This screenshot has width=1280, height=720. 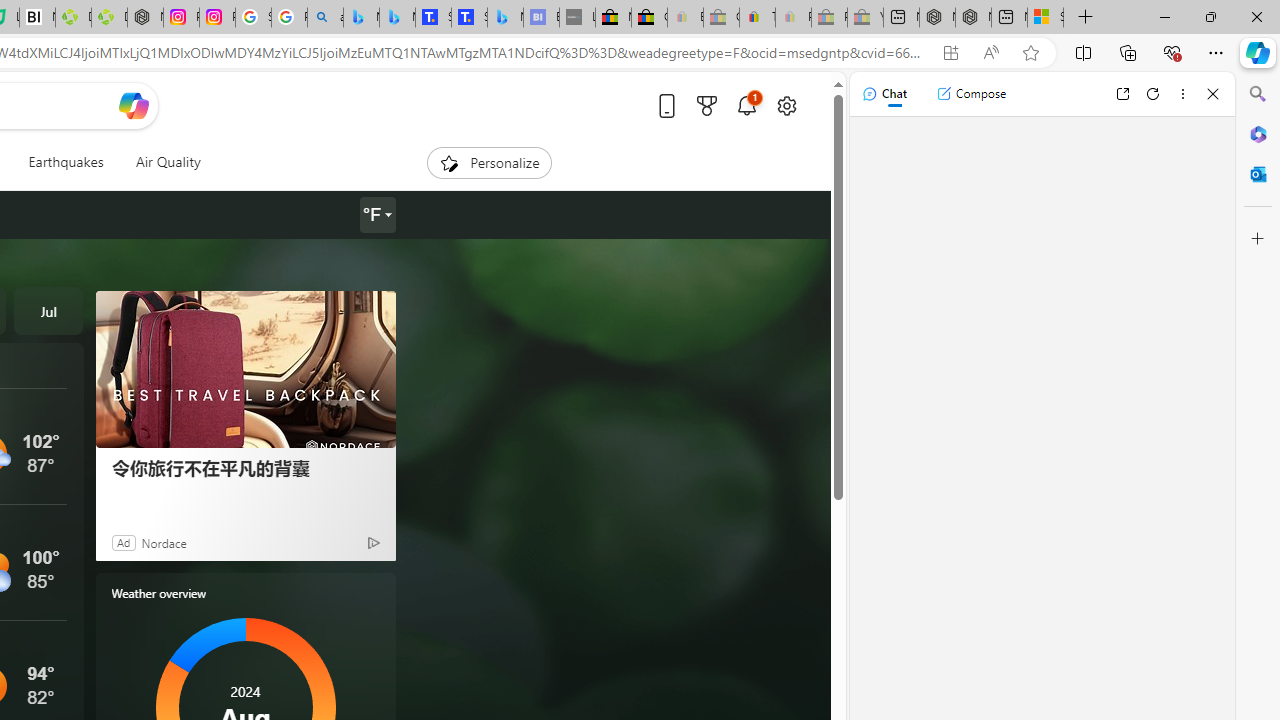 I want to click on Shangri-La Bangkok, Hotel reviews and Room rates, so click(x=469, y=18).